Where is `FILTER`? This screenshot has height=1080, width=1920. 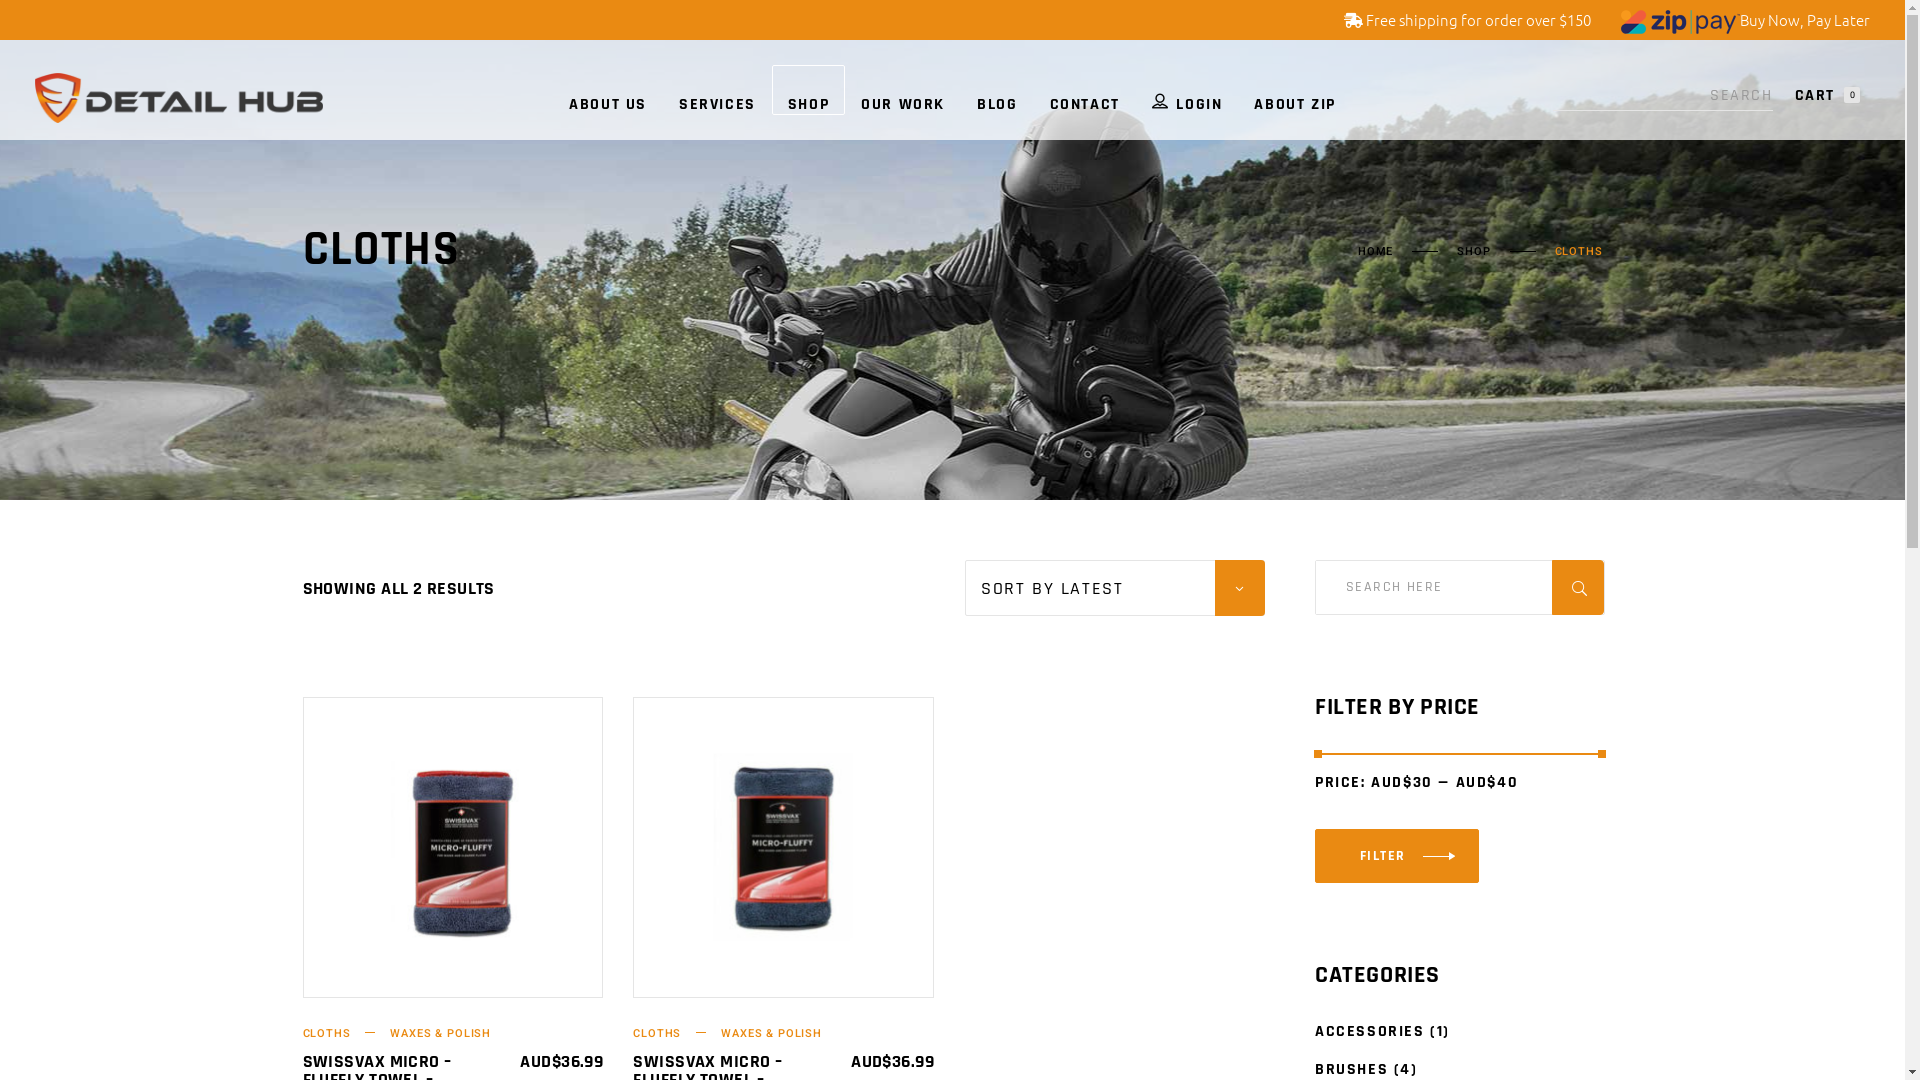
FILTER is located at coordinates (1397, 856).